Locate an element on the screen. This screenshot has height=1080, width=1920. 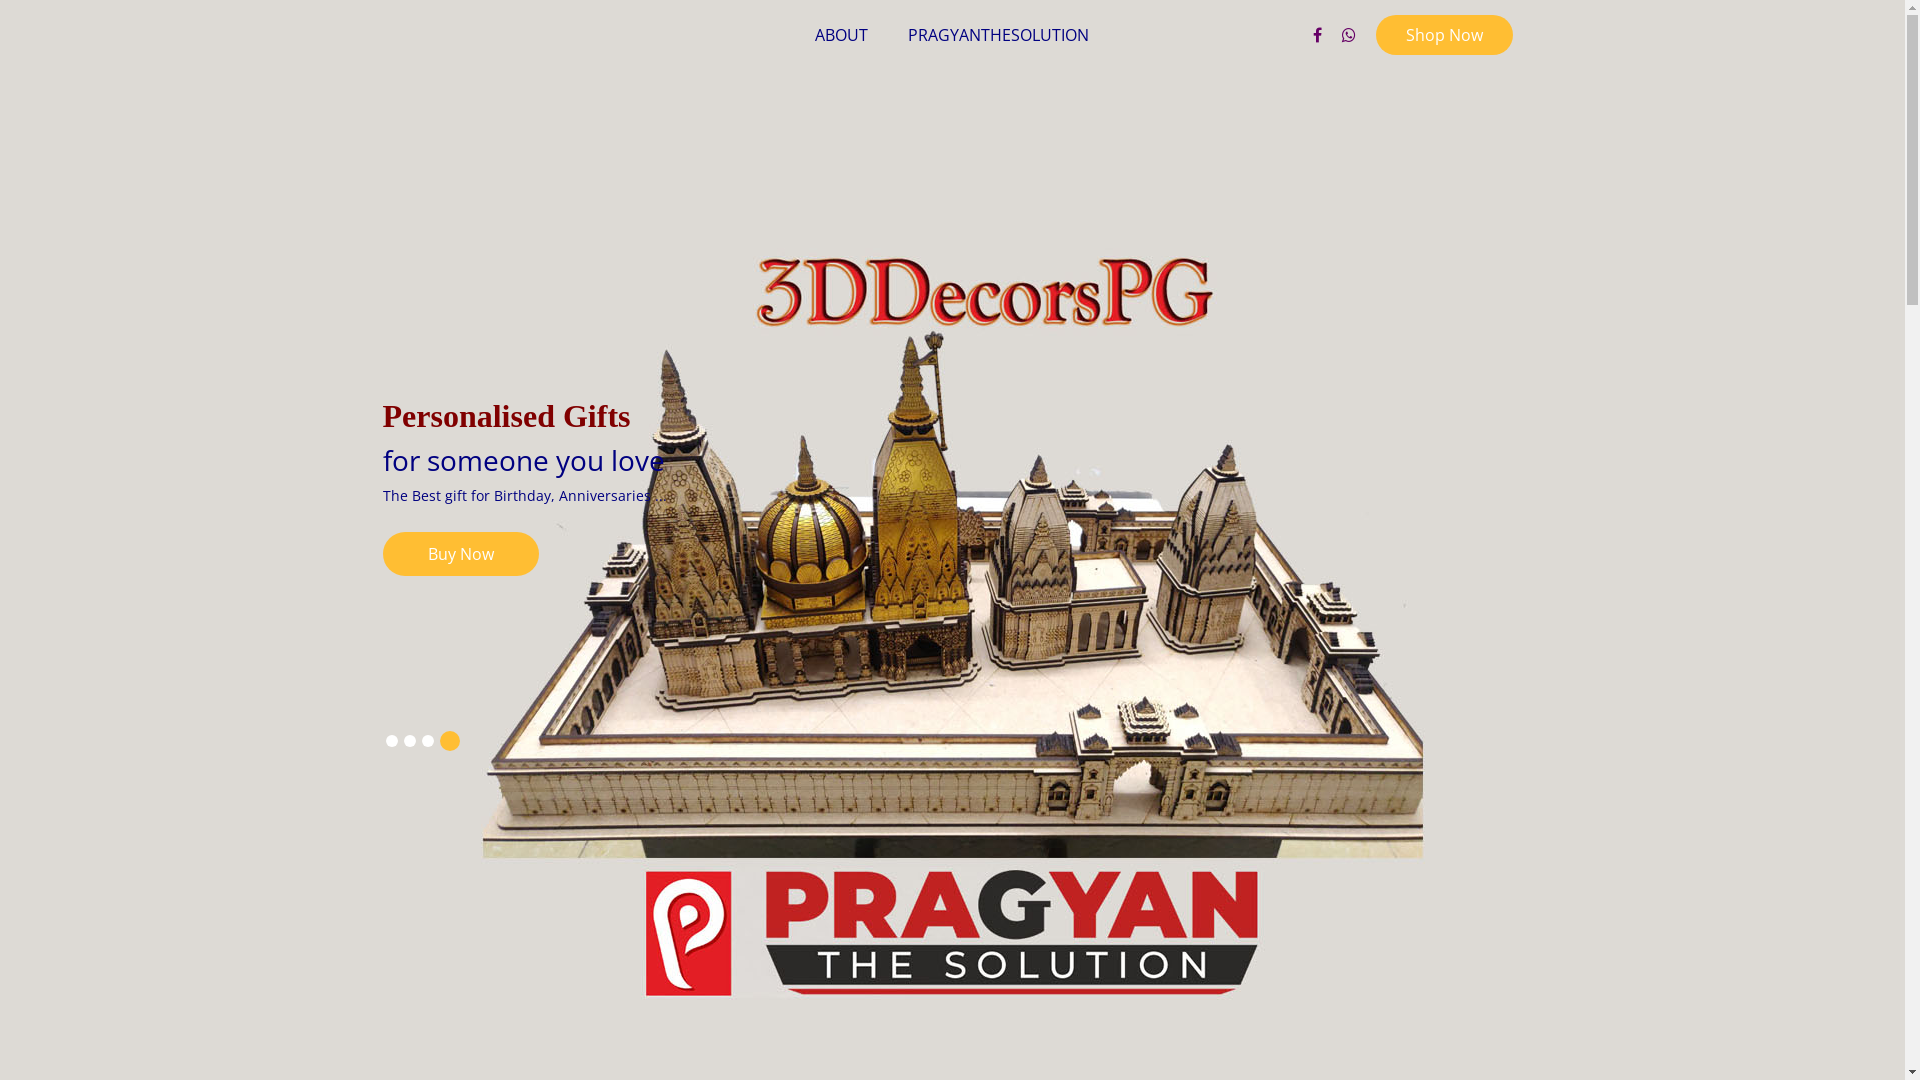
Shop Now is located at coordinates (1444, 35).